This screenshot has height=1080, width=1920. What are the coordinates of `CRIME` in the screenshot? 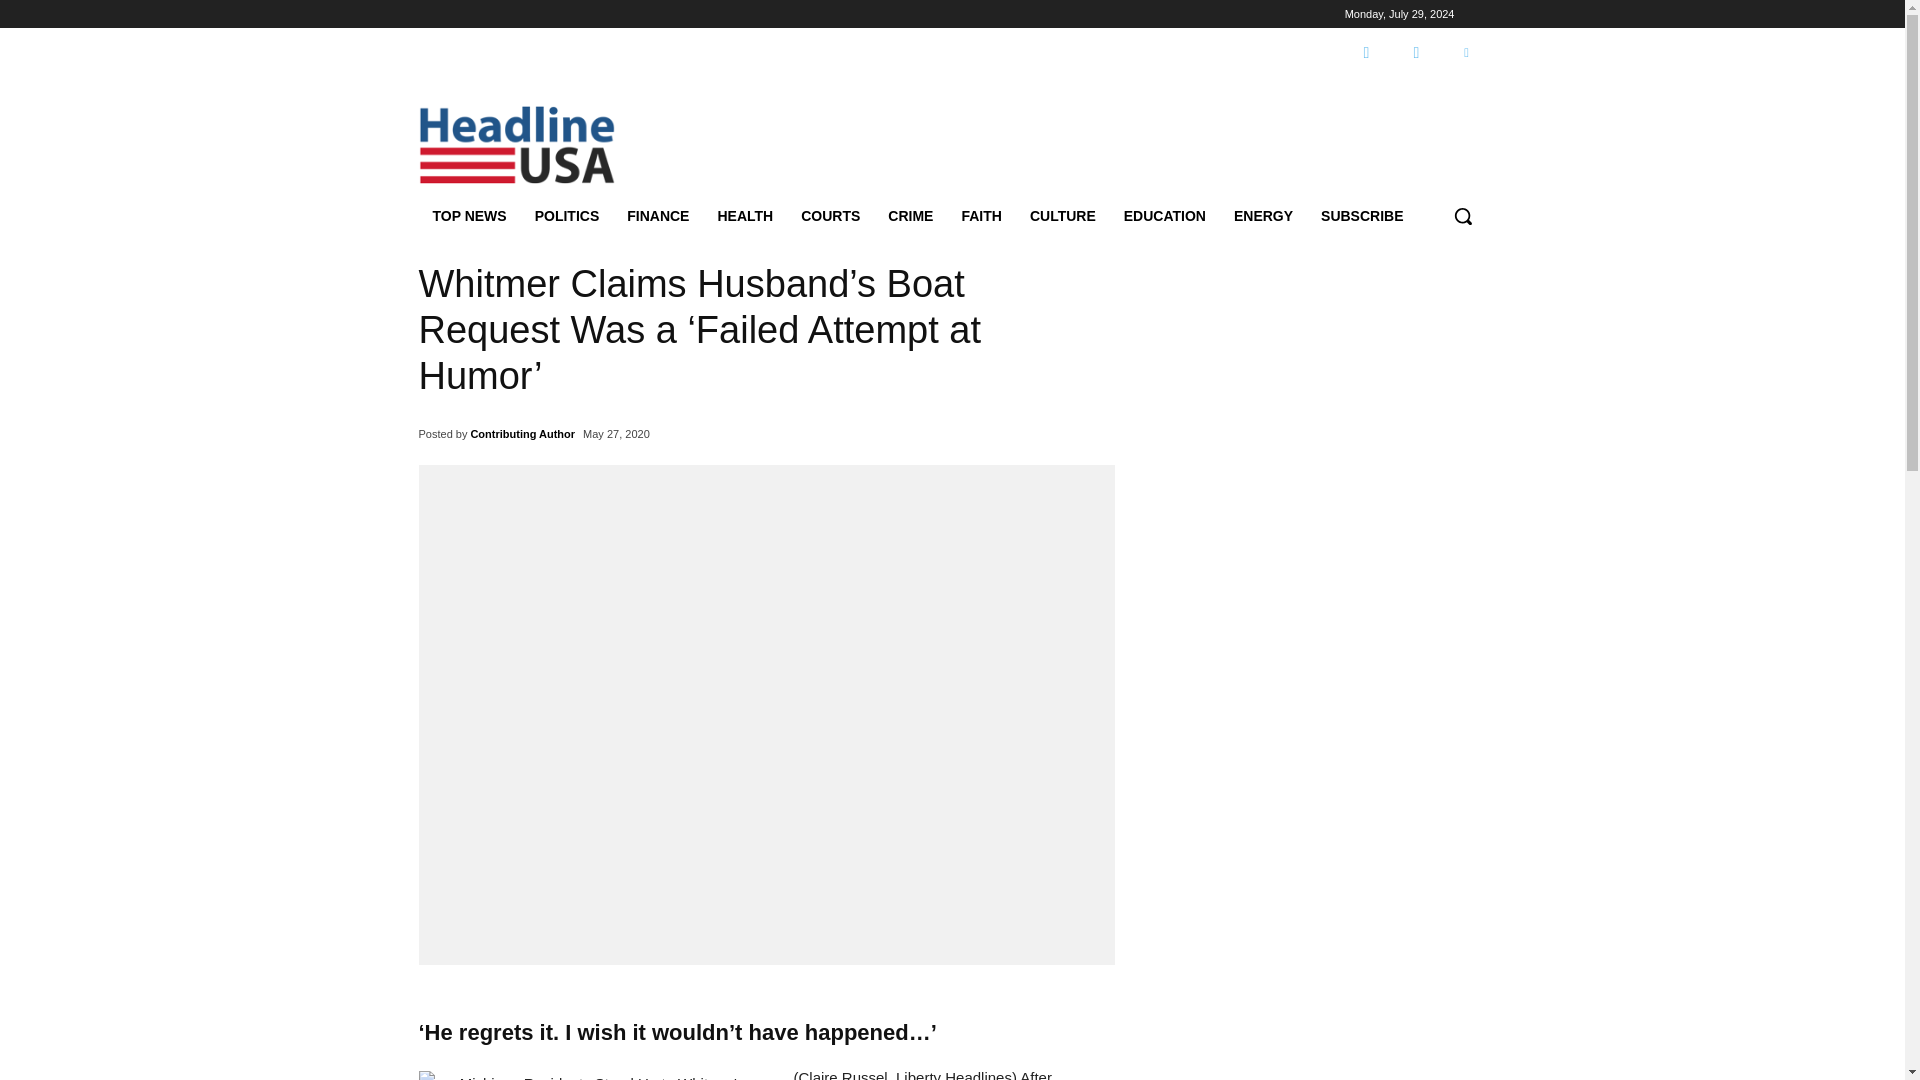 It's located at (910, 216).